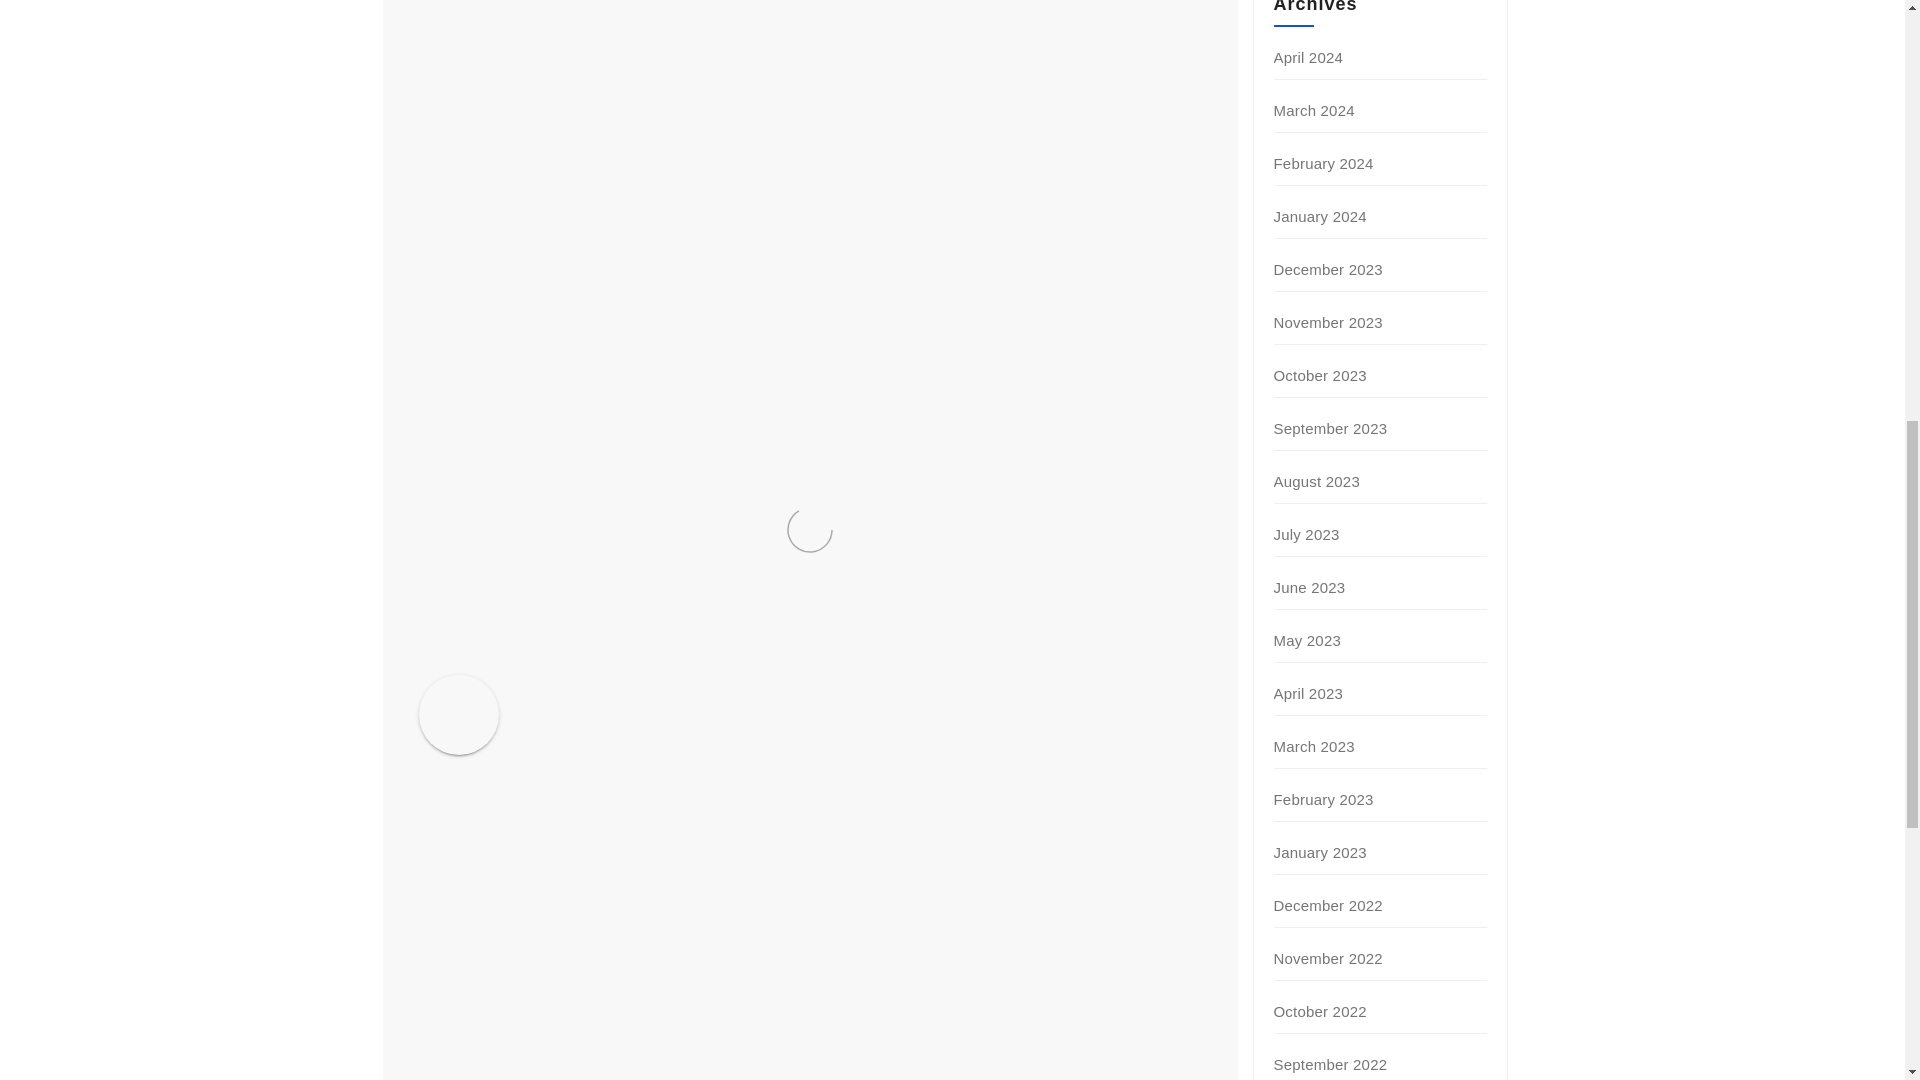 The width and height of the screenshot is (1920, 1080). Describe the element at coordinates (1309, 56) in the screenshot. I see `April 2024` at that location.